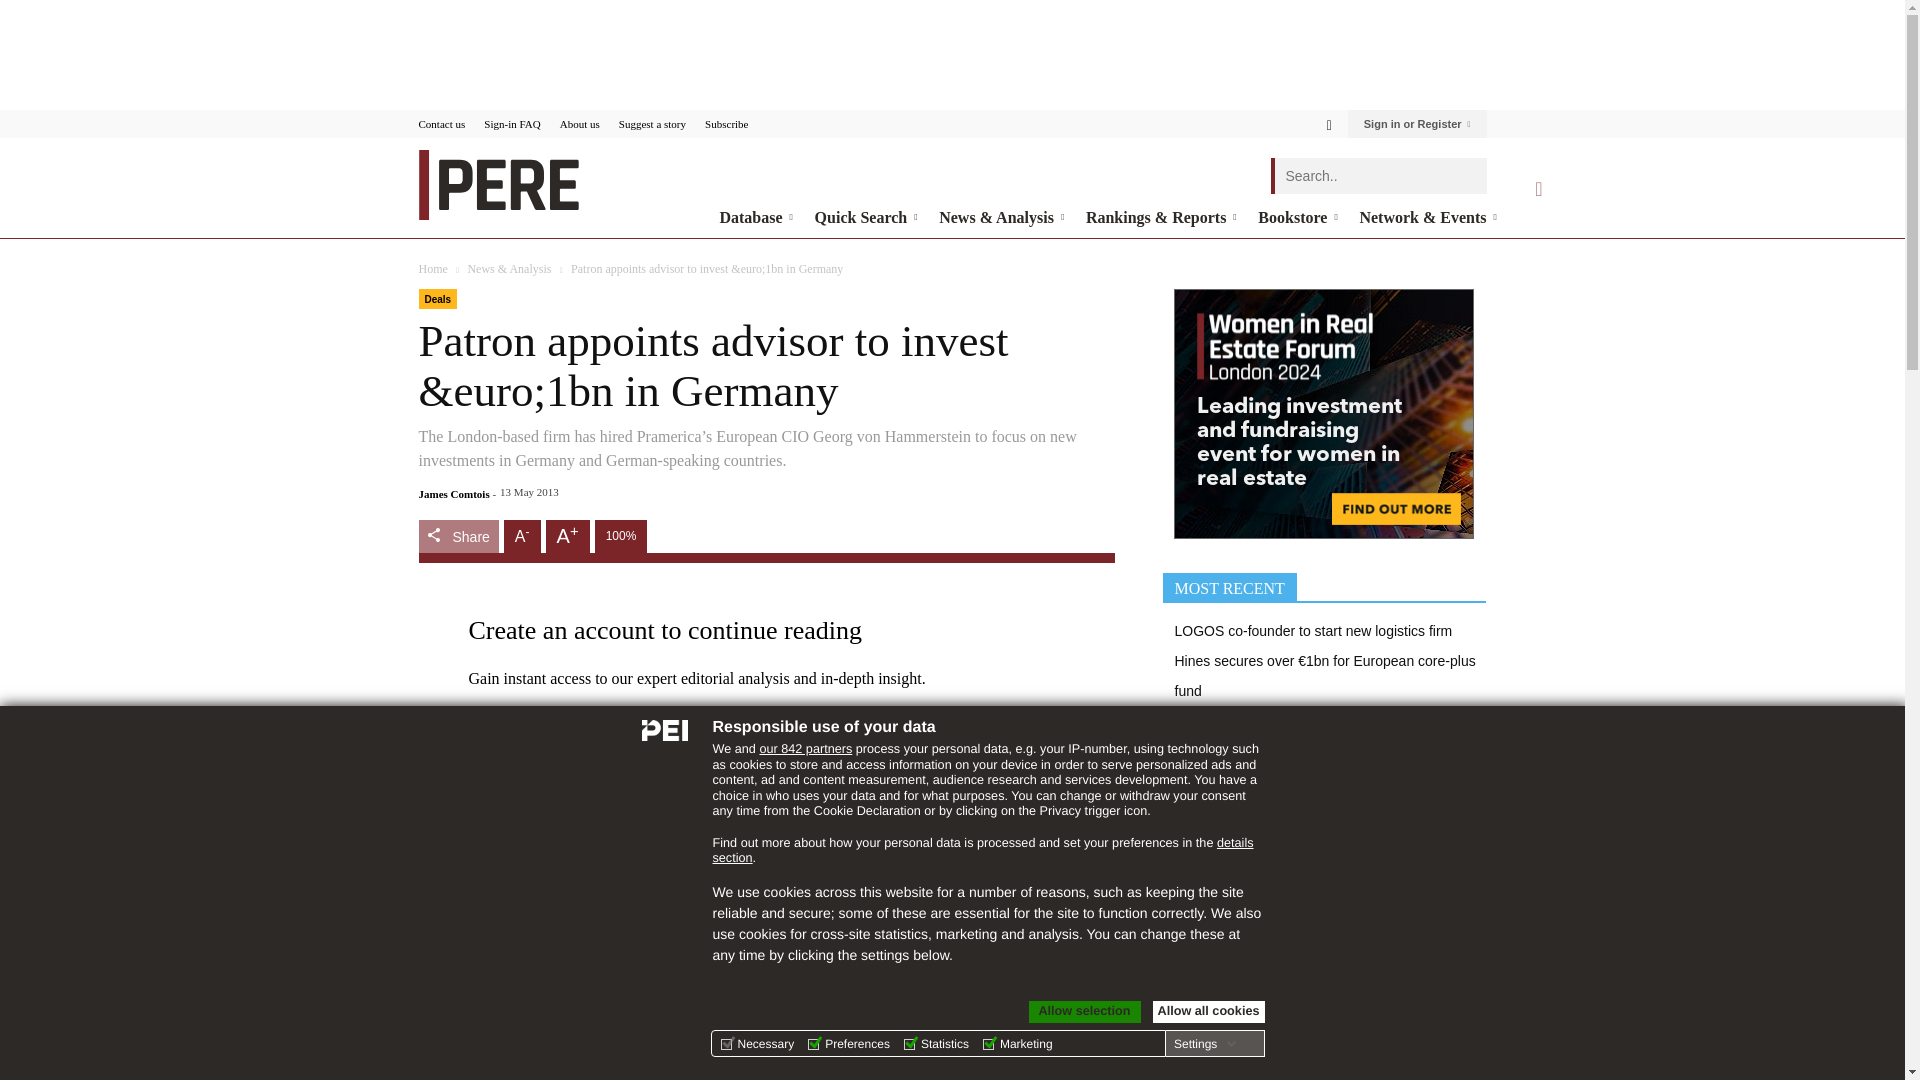 The width and height of the screenshot is (1920, 1080). What do you see at coordinates (1084, 1012) in the screenshot?
I see `Allow selection` at bounding box center [1084, 1012].